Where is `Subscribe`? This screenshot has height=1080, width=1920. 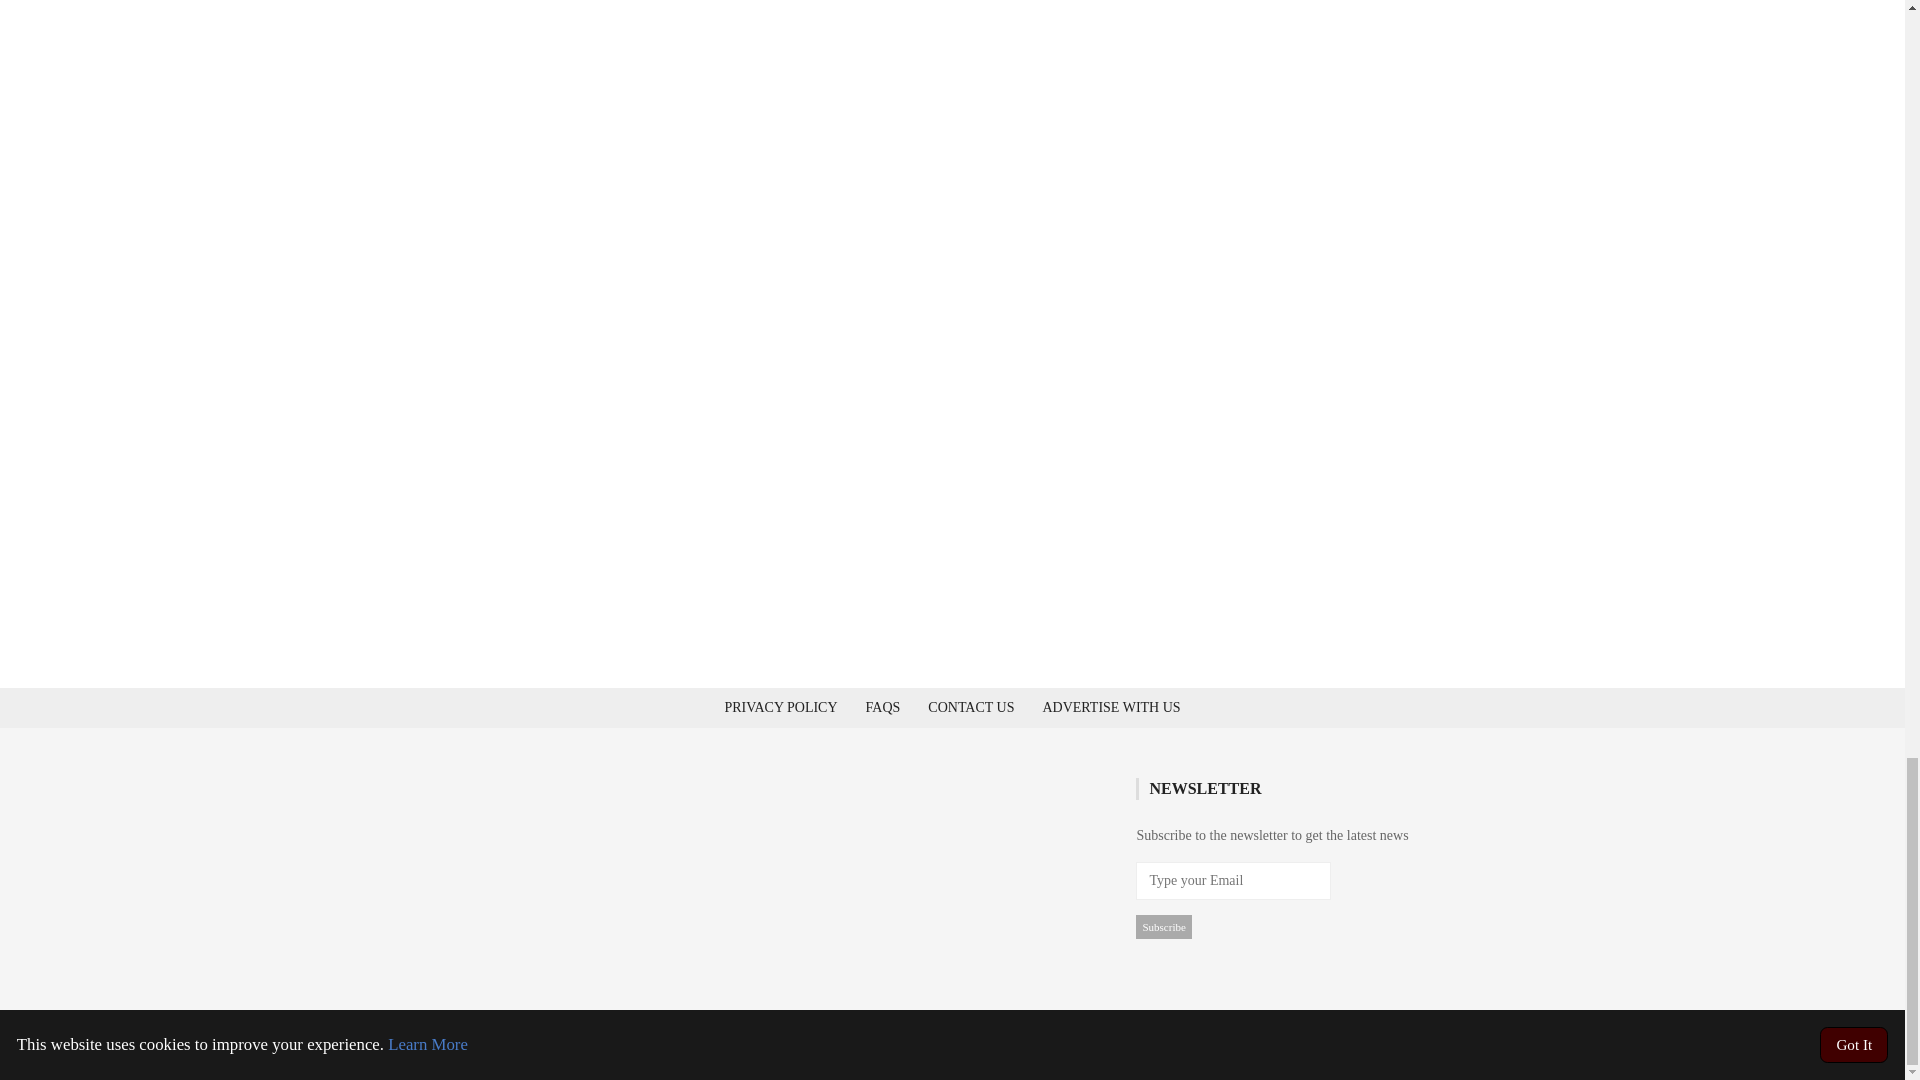 Subscribe is located at coordinates (1163, 926).